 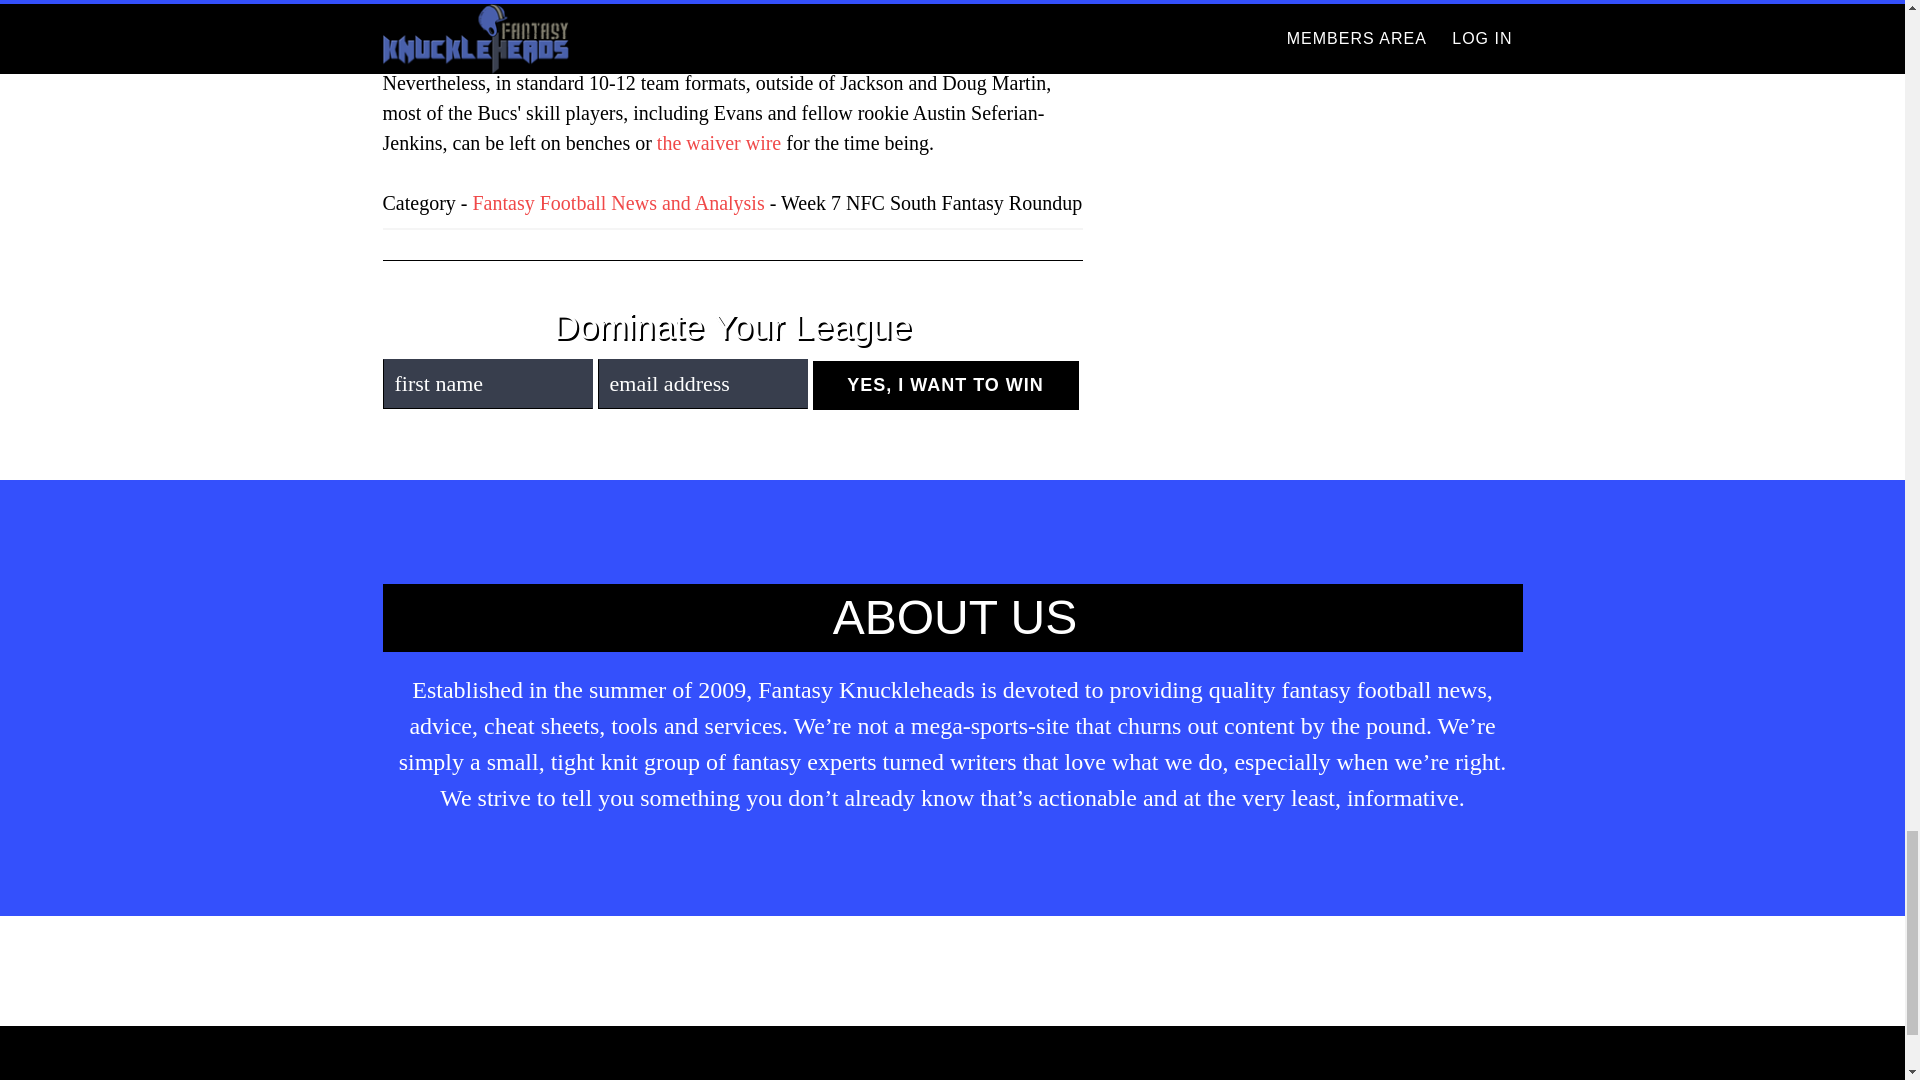 I want to click on the waiver wire, so click(x=718, y=142).